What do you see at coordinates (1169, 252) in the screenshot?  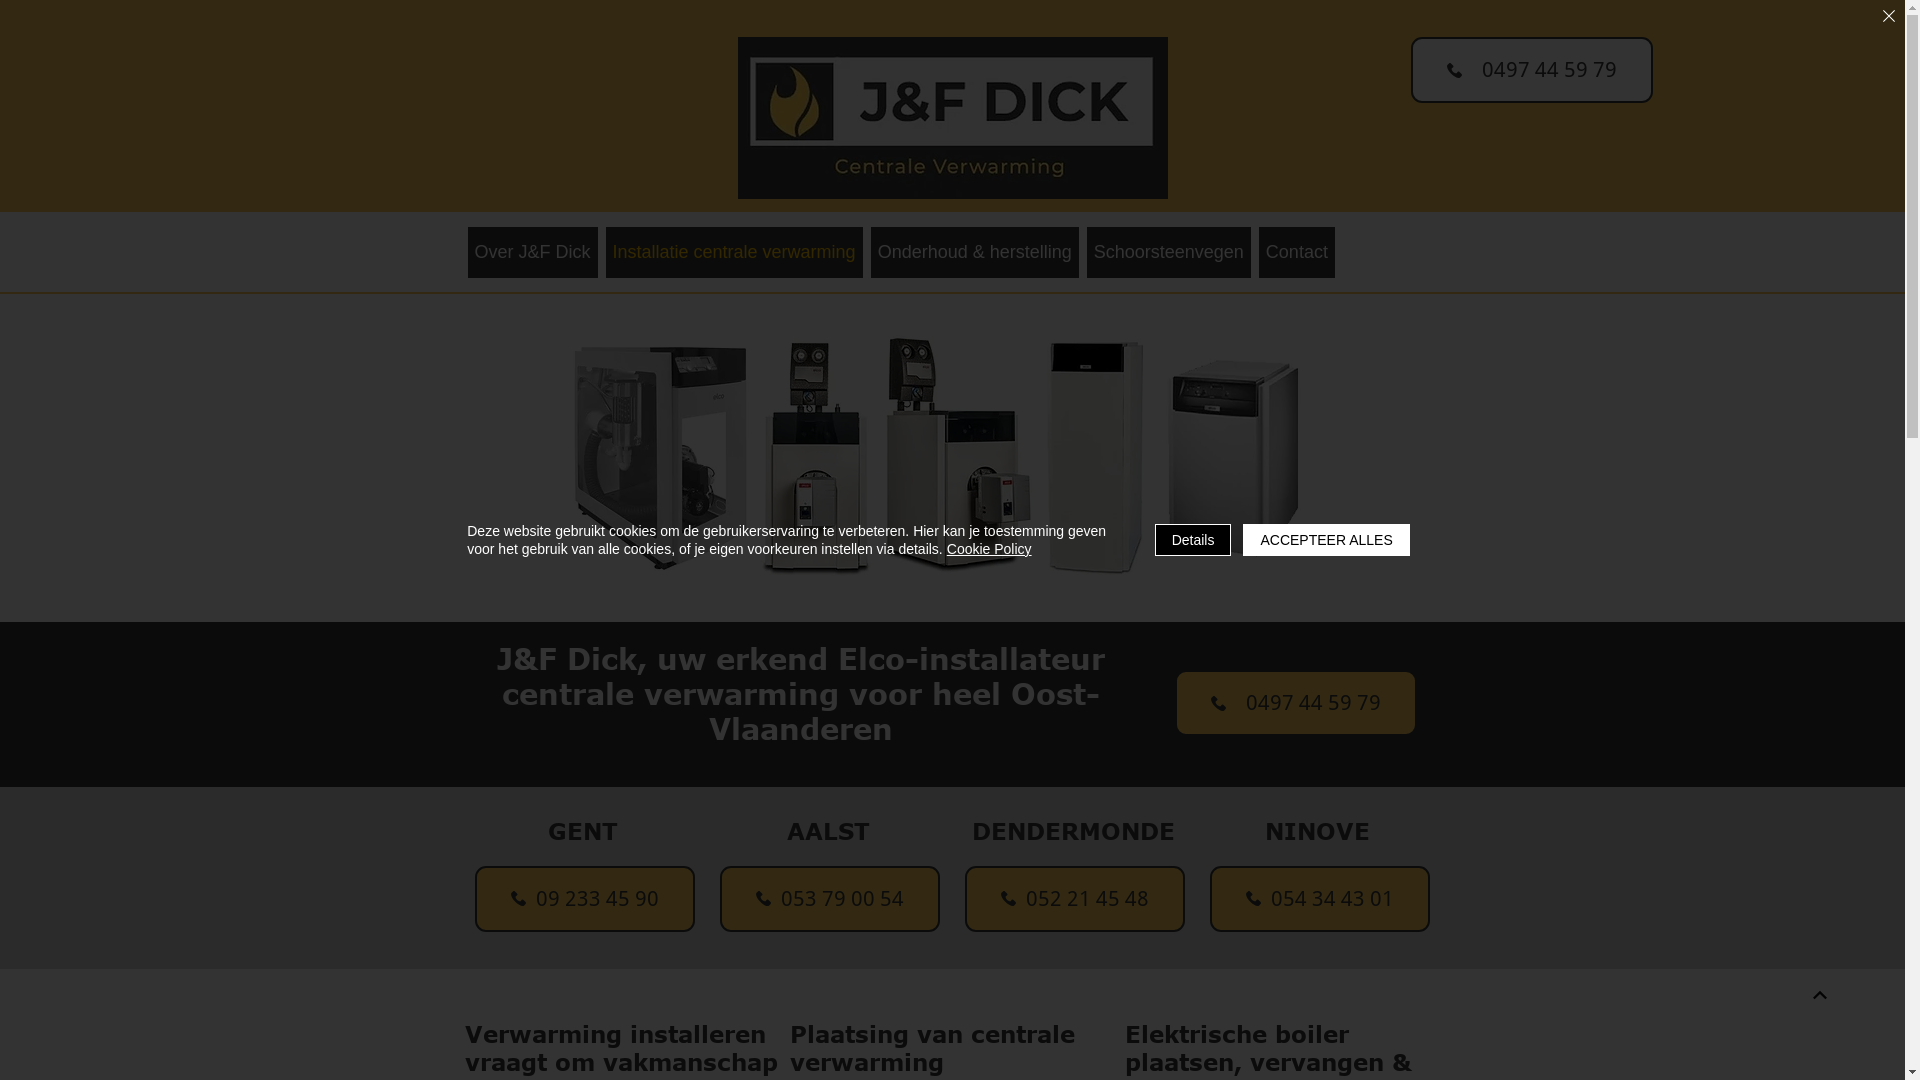 I see `Schoorsteenvegen` at bounding box center [1169, 252].